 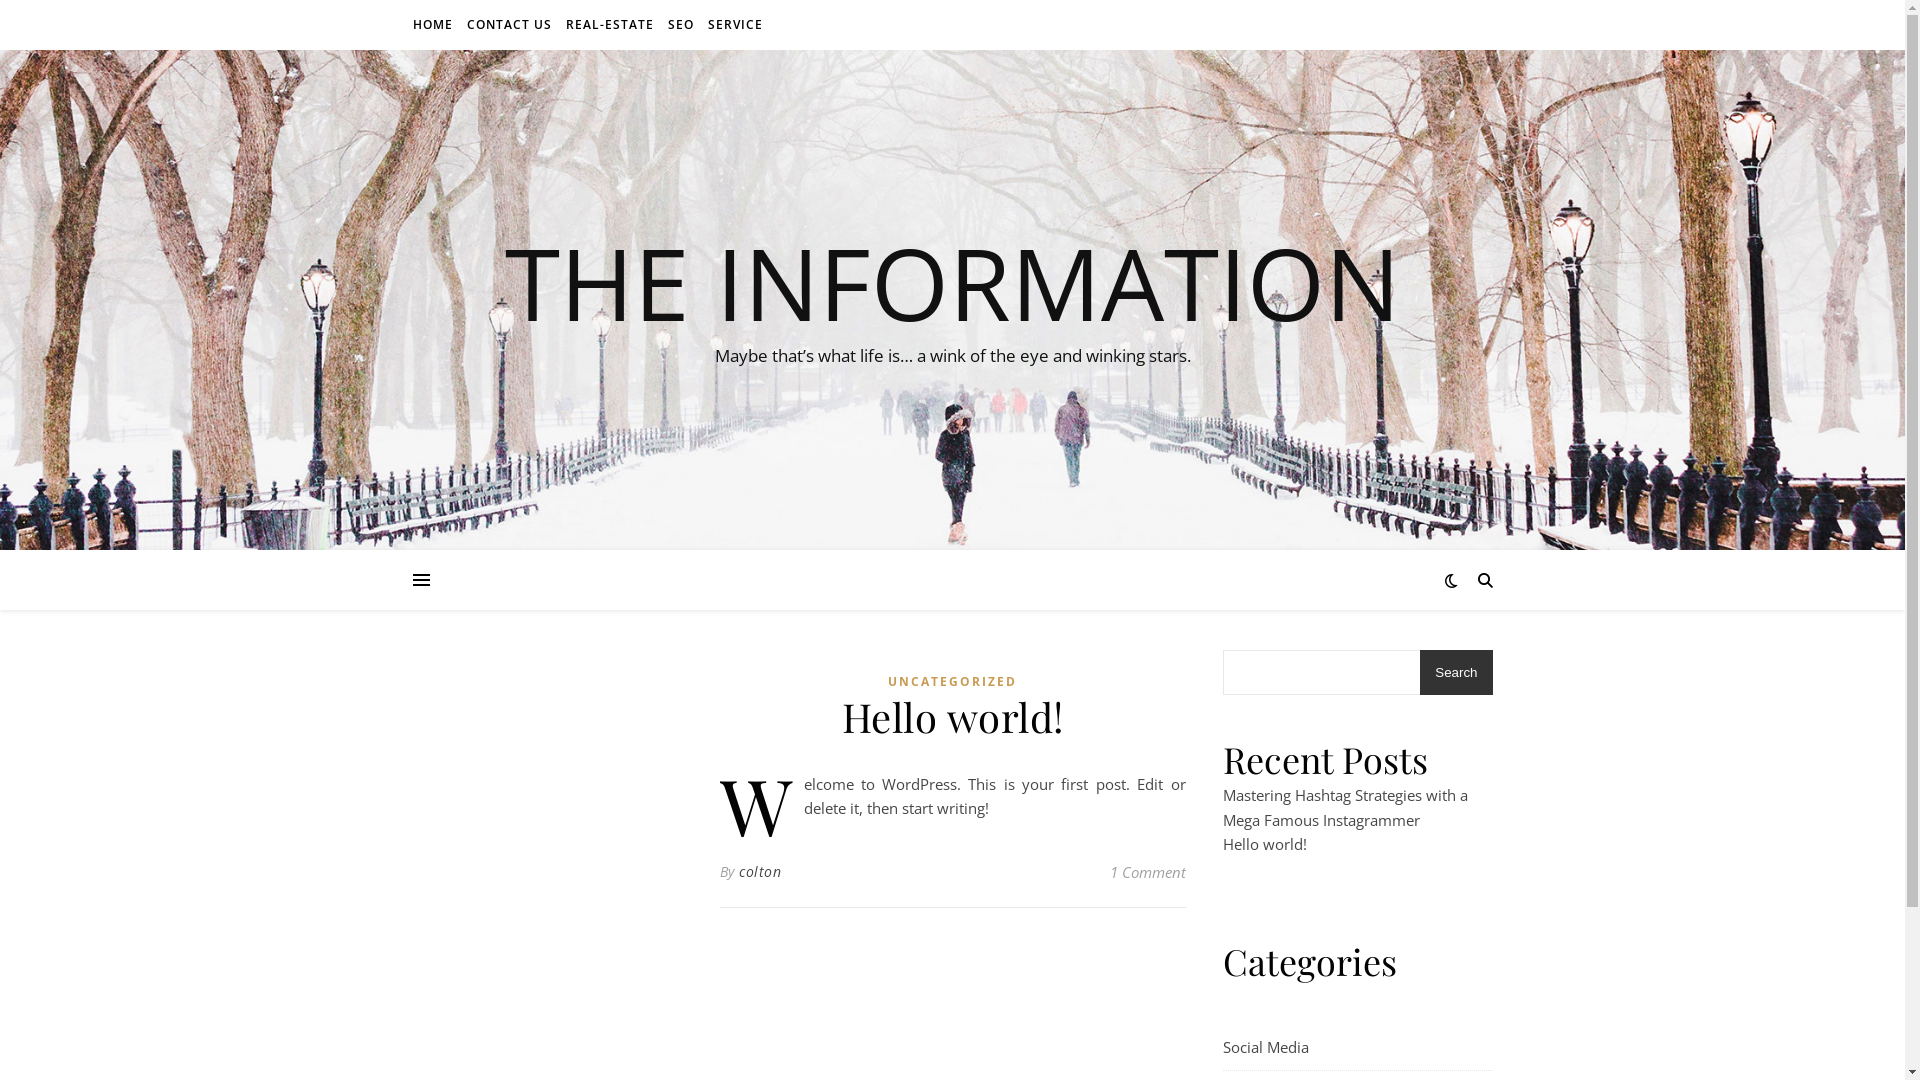 What do you see at coordinates (510, 25) in the screenshot?
I see `CONTACT US` at bounding box center [510, 25].